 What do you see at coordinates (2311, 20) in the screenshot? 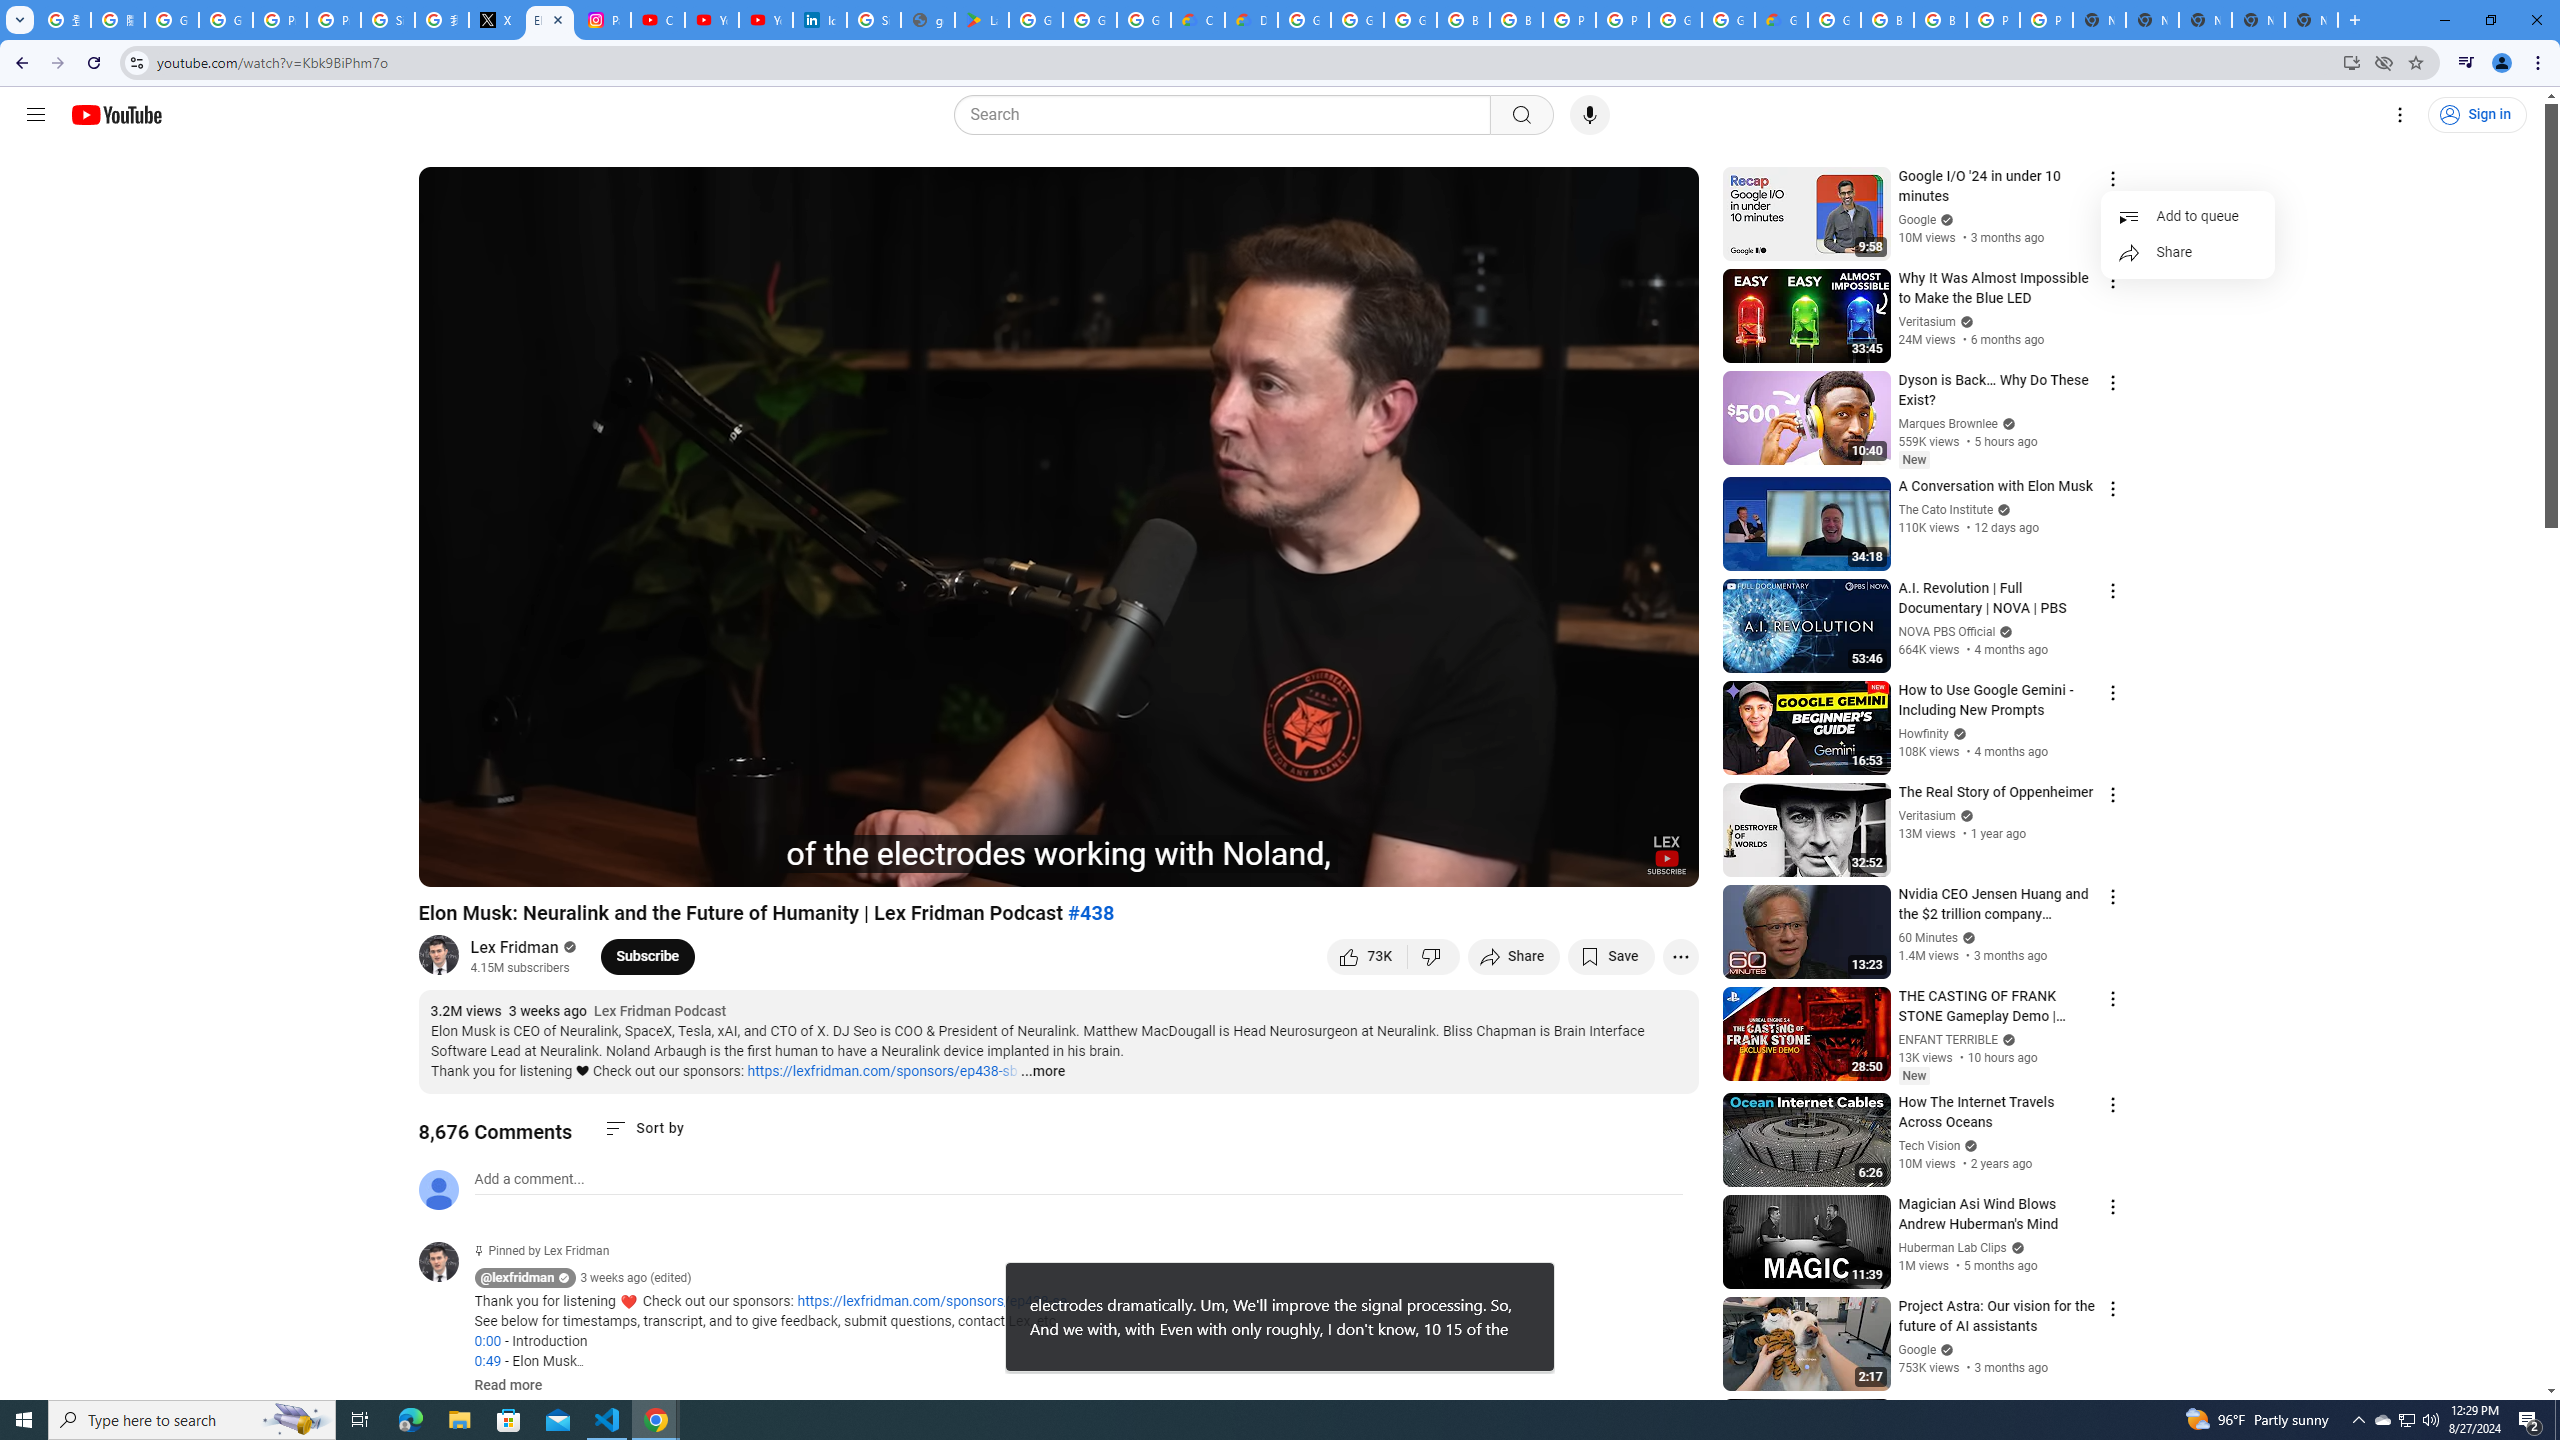
I see `New Tab` at bounding box center [2311, 20].